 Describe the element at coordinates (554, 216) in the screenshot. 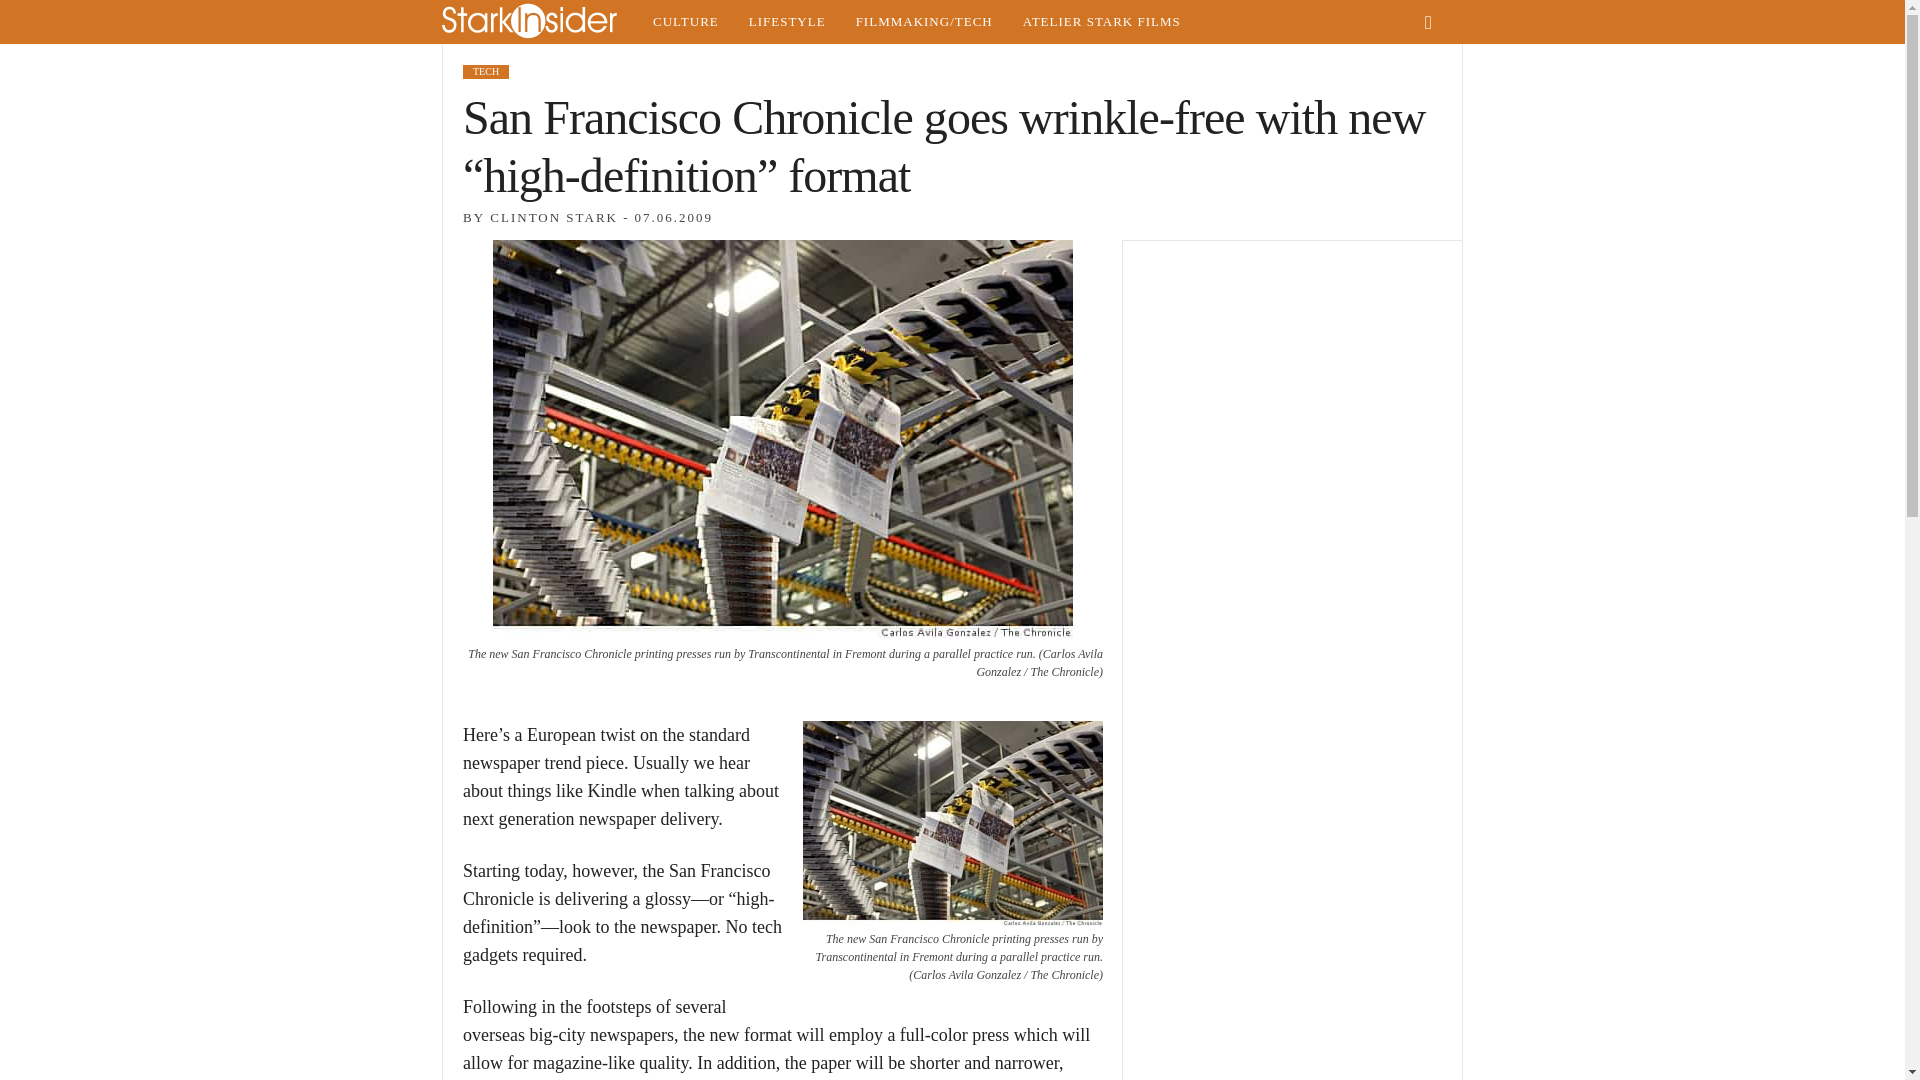

I see `CLINTON STARK` at that location.